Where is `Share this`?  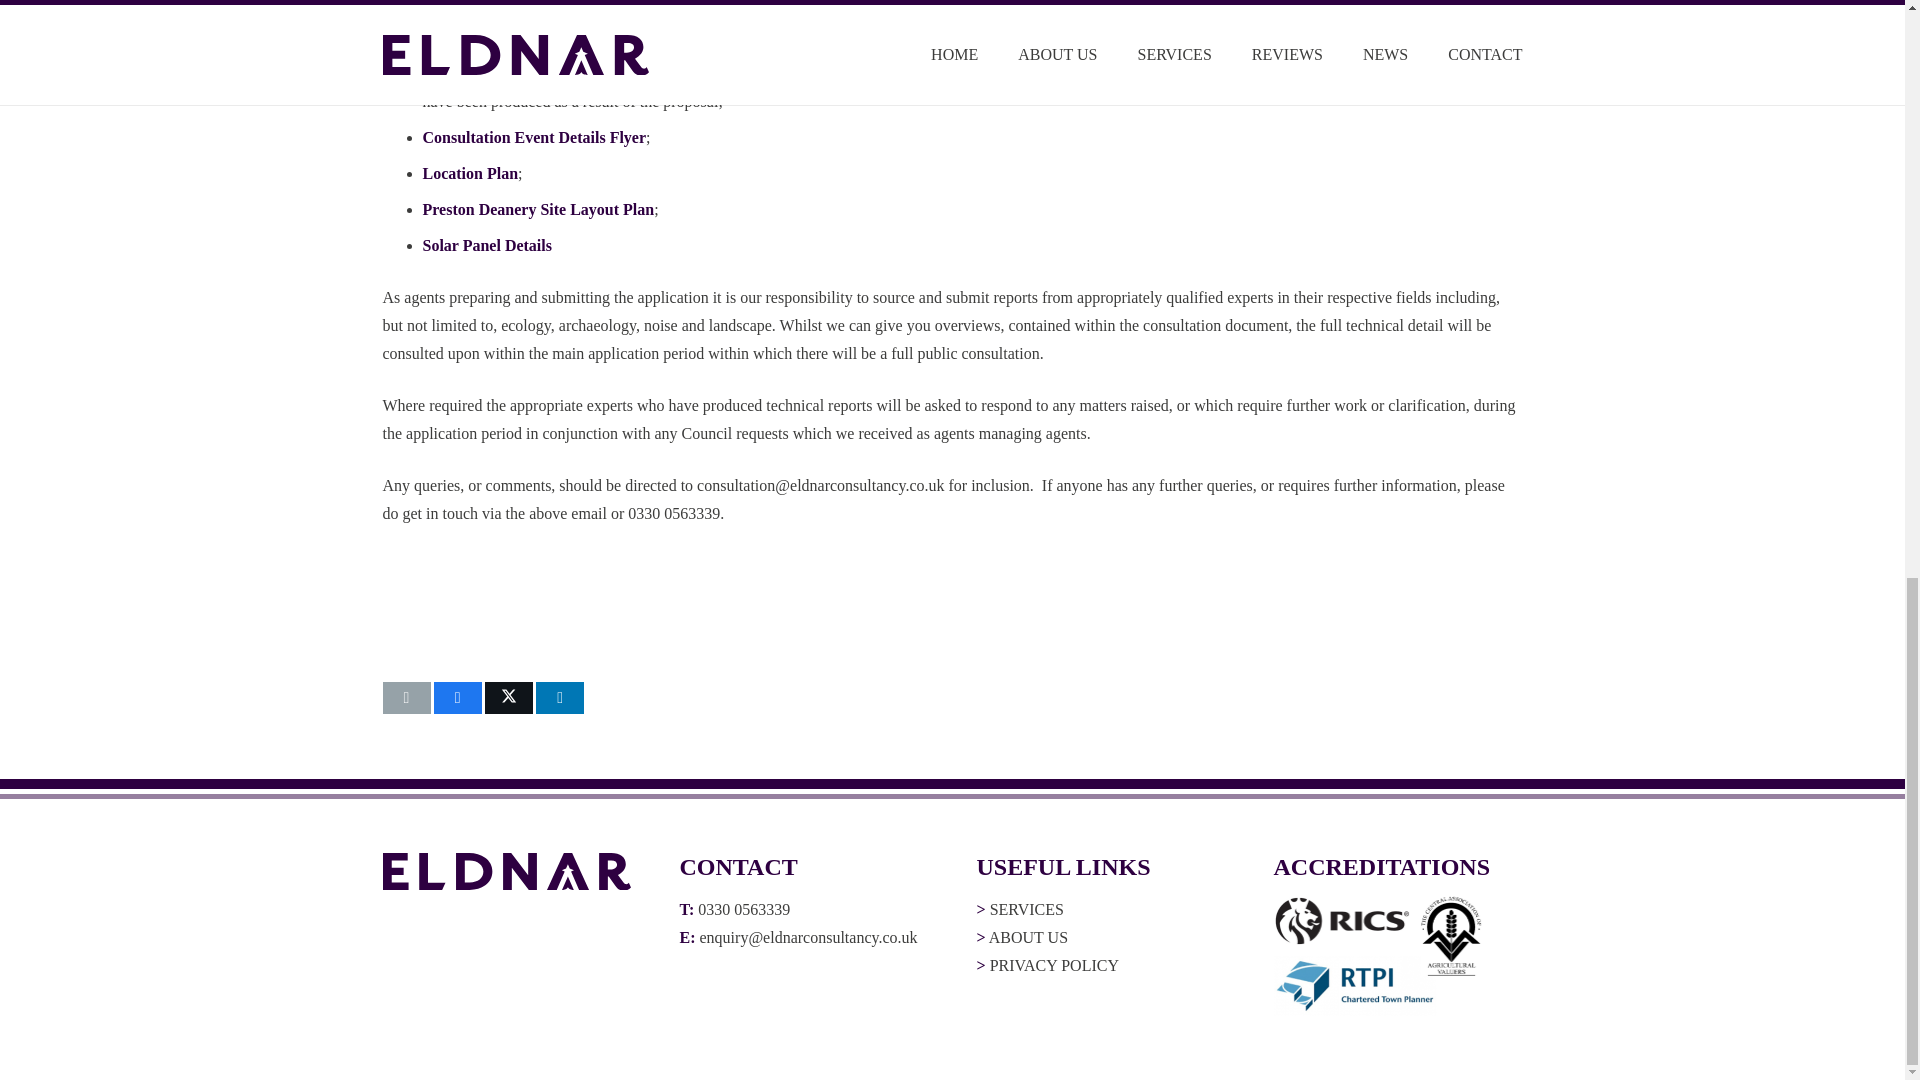 Share this is located at coordinates (457, 697).